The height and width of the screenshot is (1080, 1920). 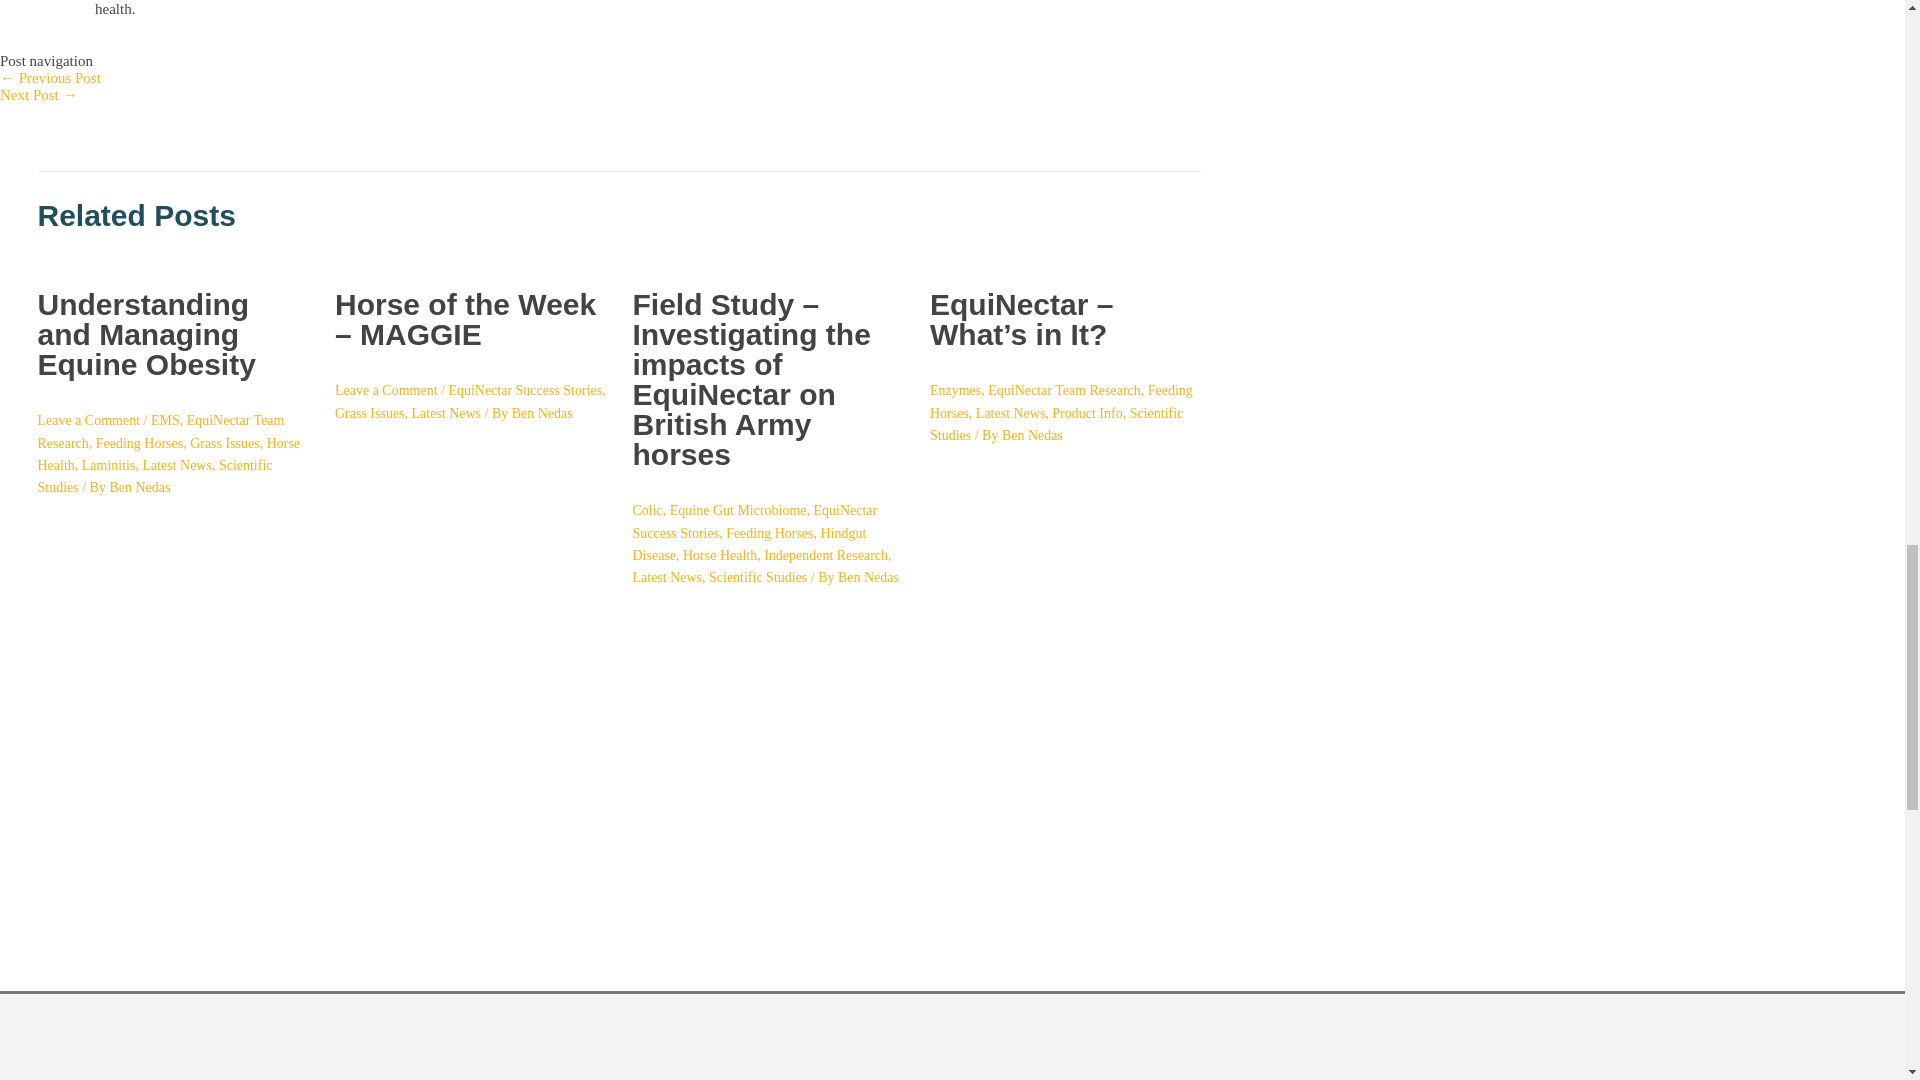 What do you see at coordinates (155, 476) in the screenshot?
I see `Scientific Studies` at bounding box center [155, 476].